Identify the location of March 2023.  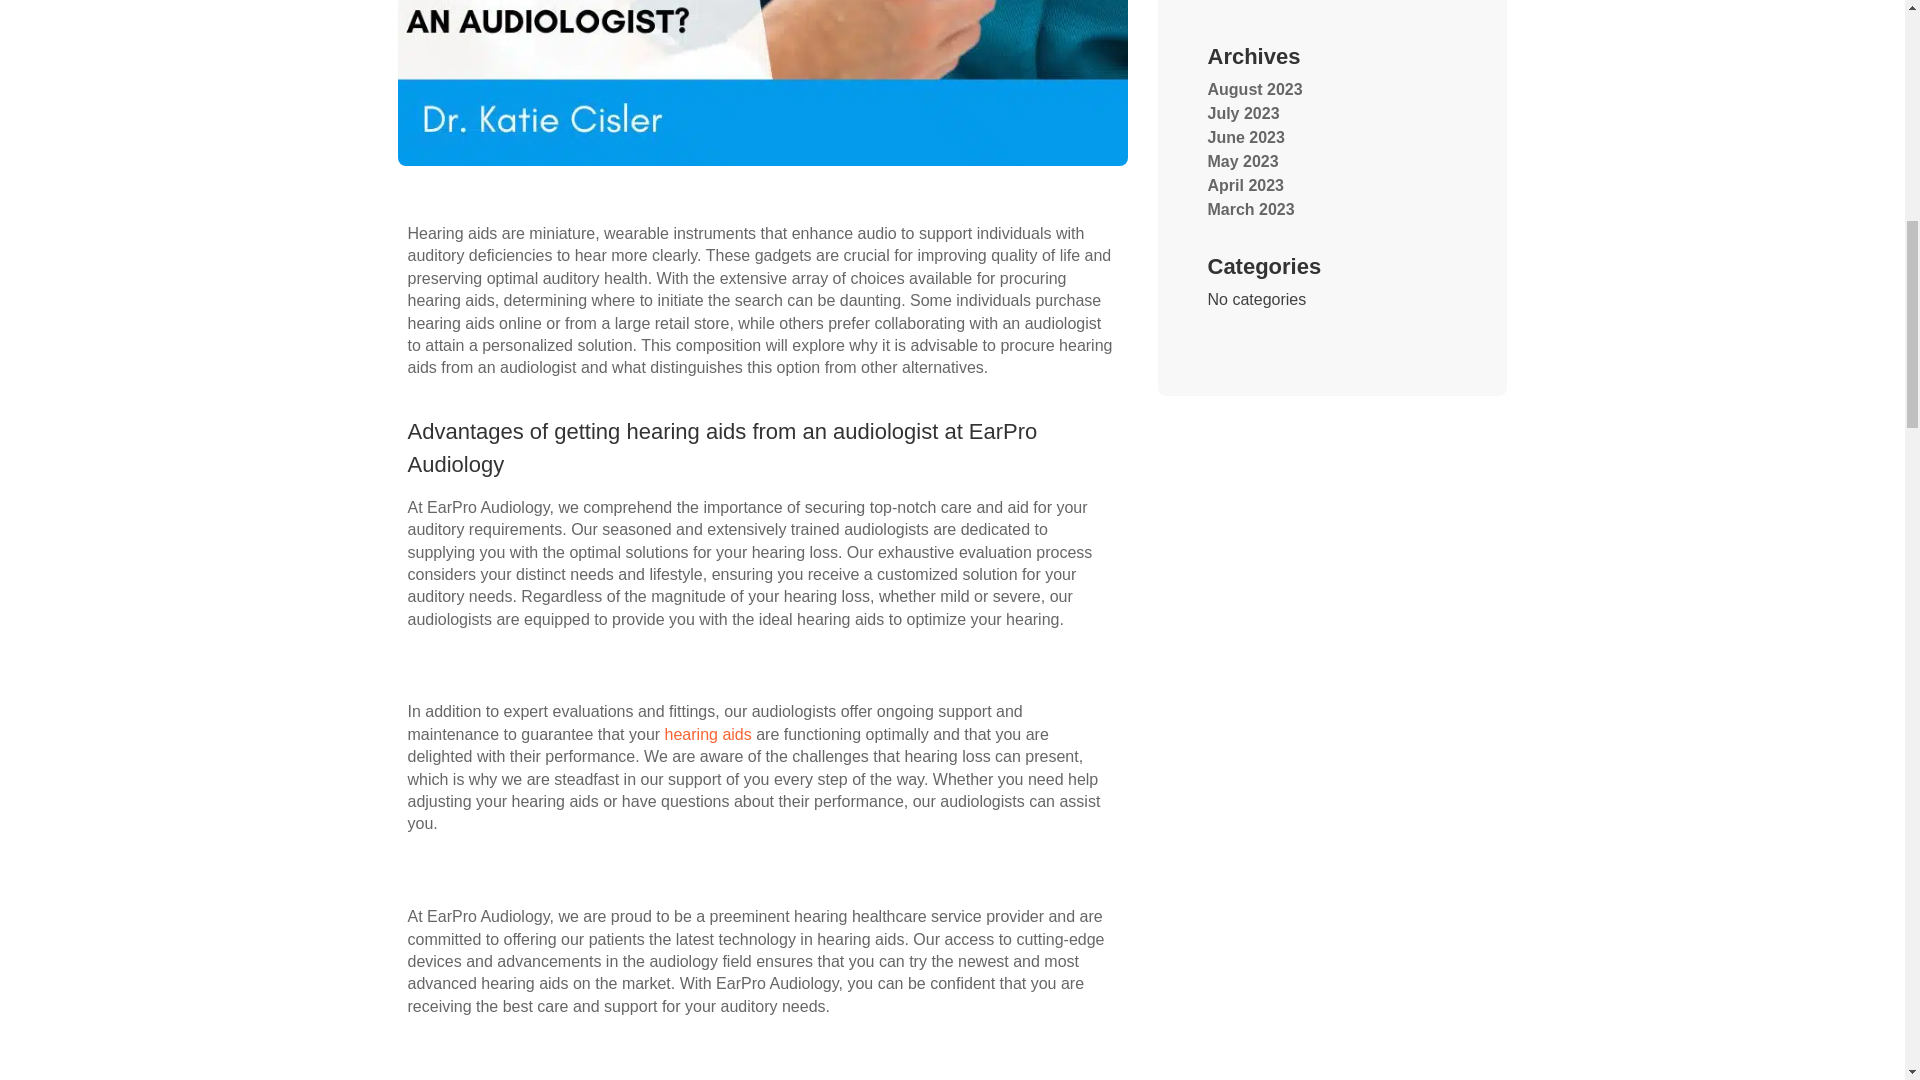
(1250, 209).